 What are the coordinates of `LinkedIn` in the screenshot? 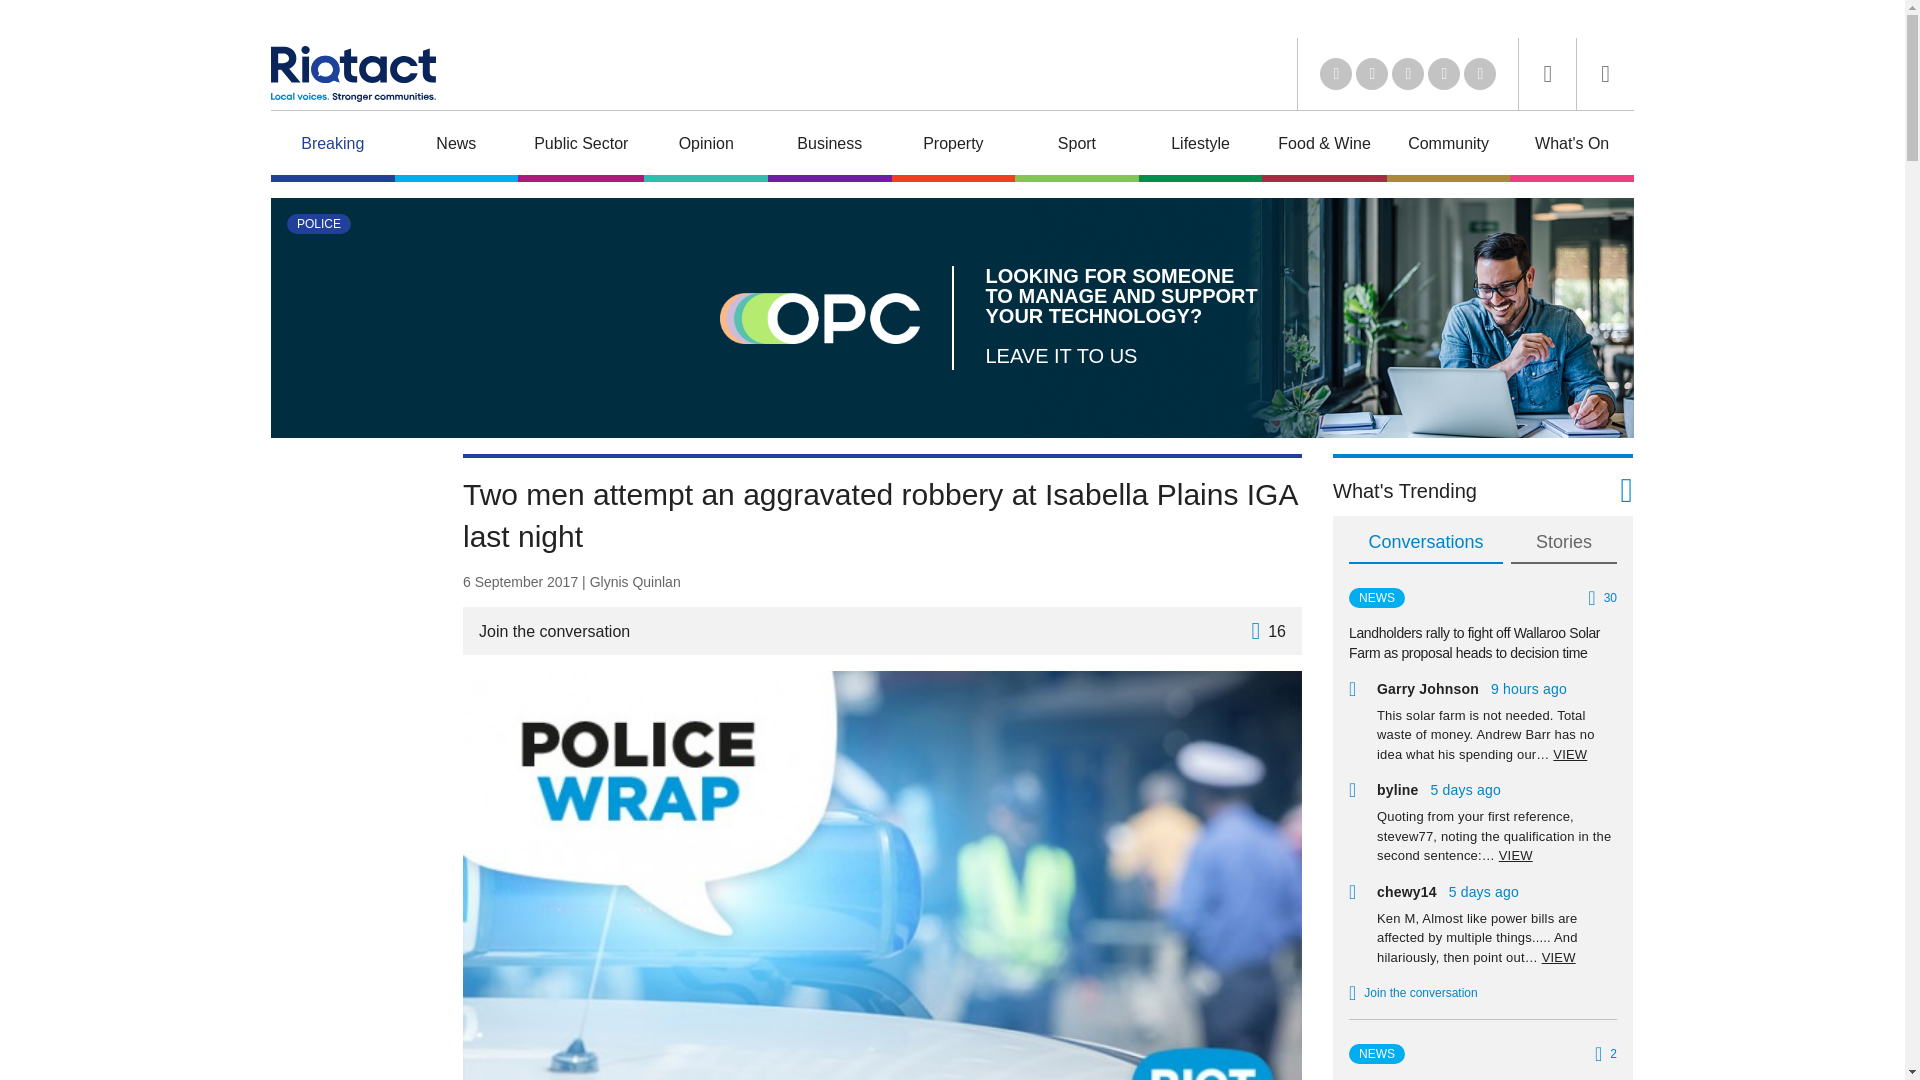 It's located at (1336, 74).